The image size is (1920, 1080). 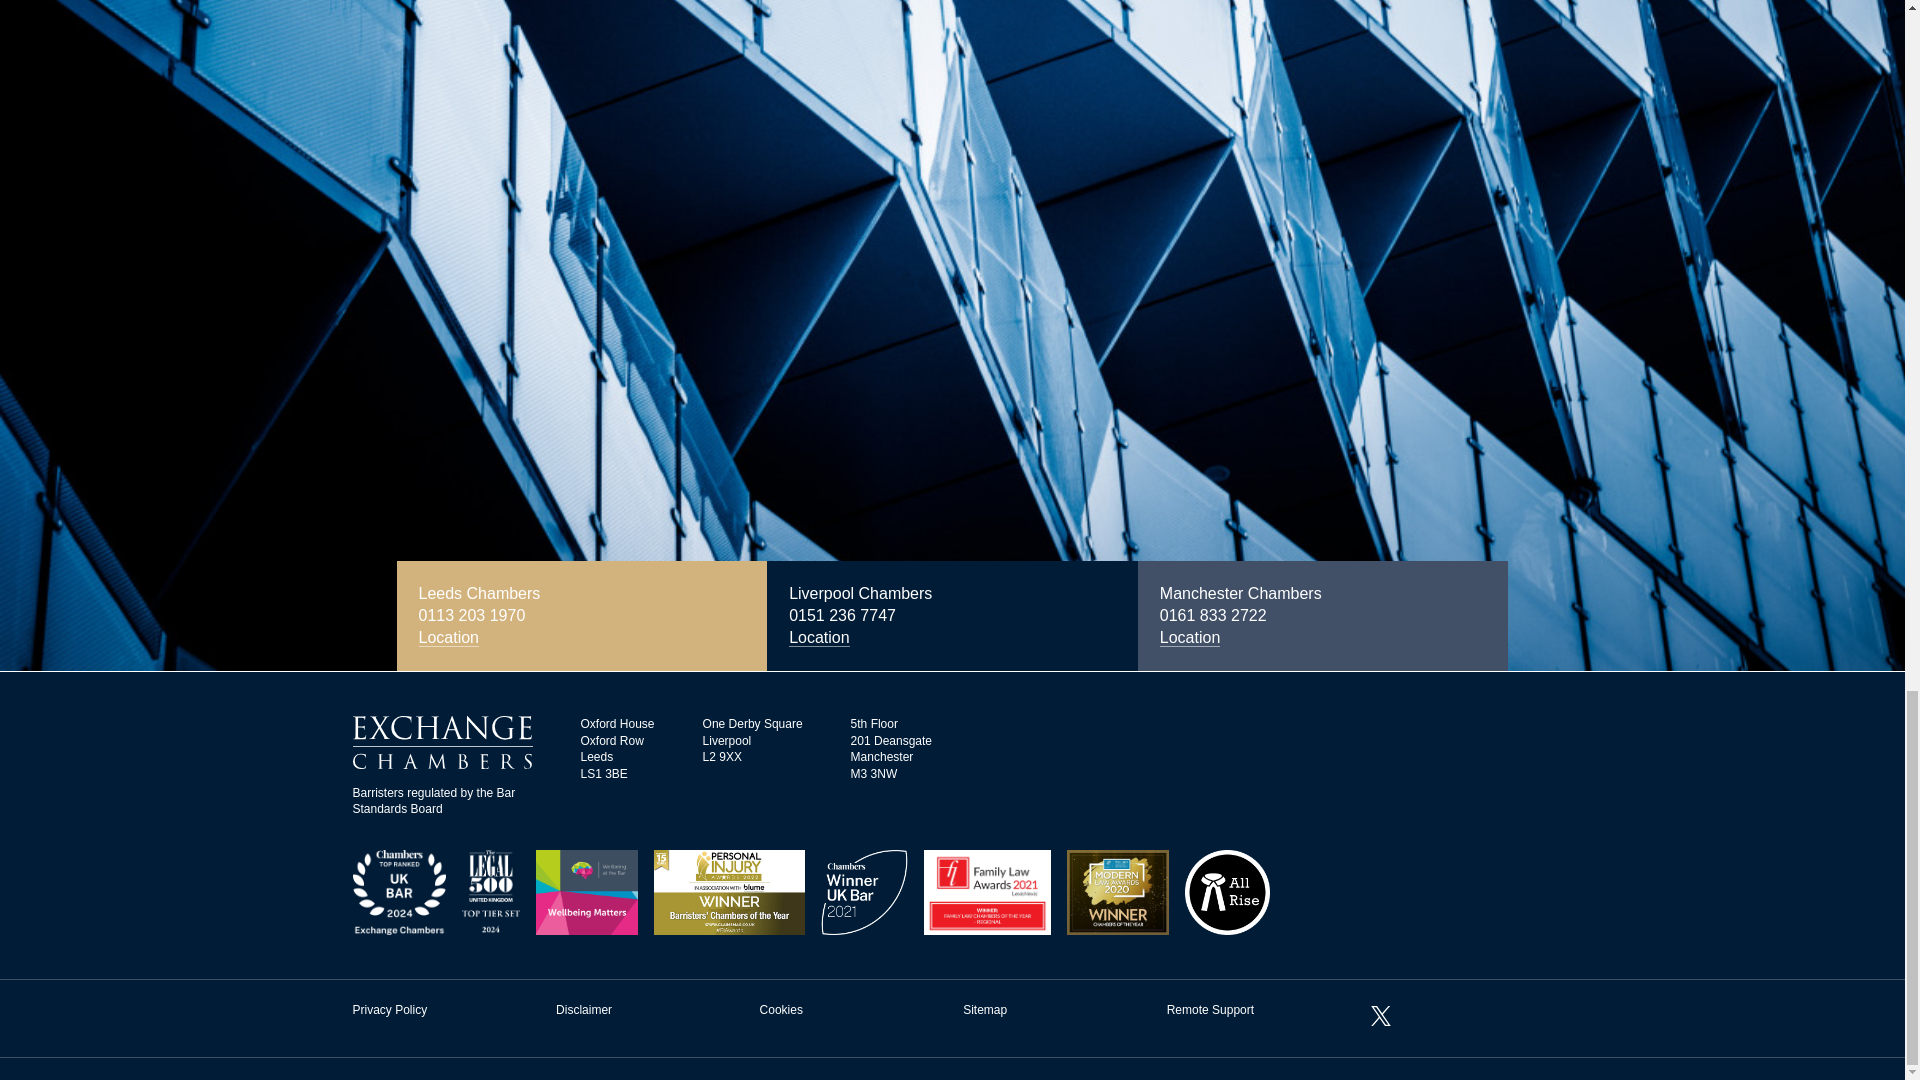 I want to click on Remote Support, so click(x=1210, y=1010).